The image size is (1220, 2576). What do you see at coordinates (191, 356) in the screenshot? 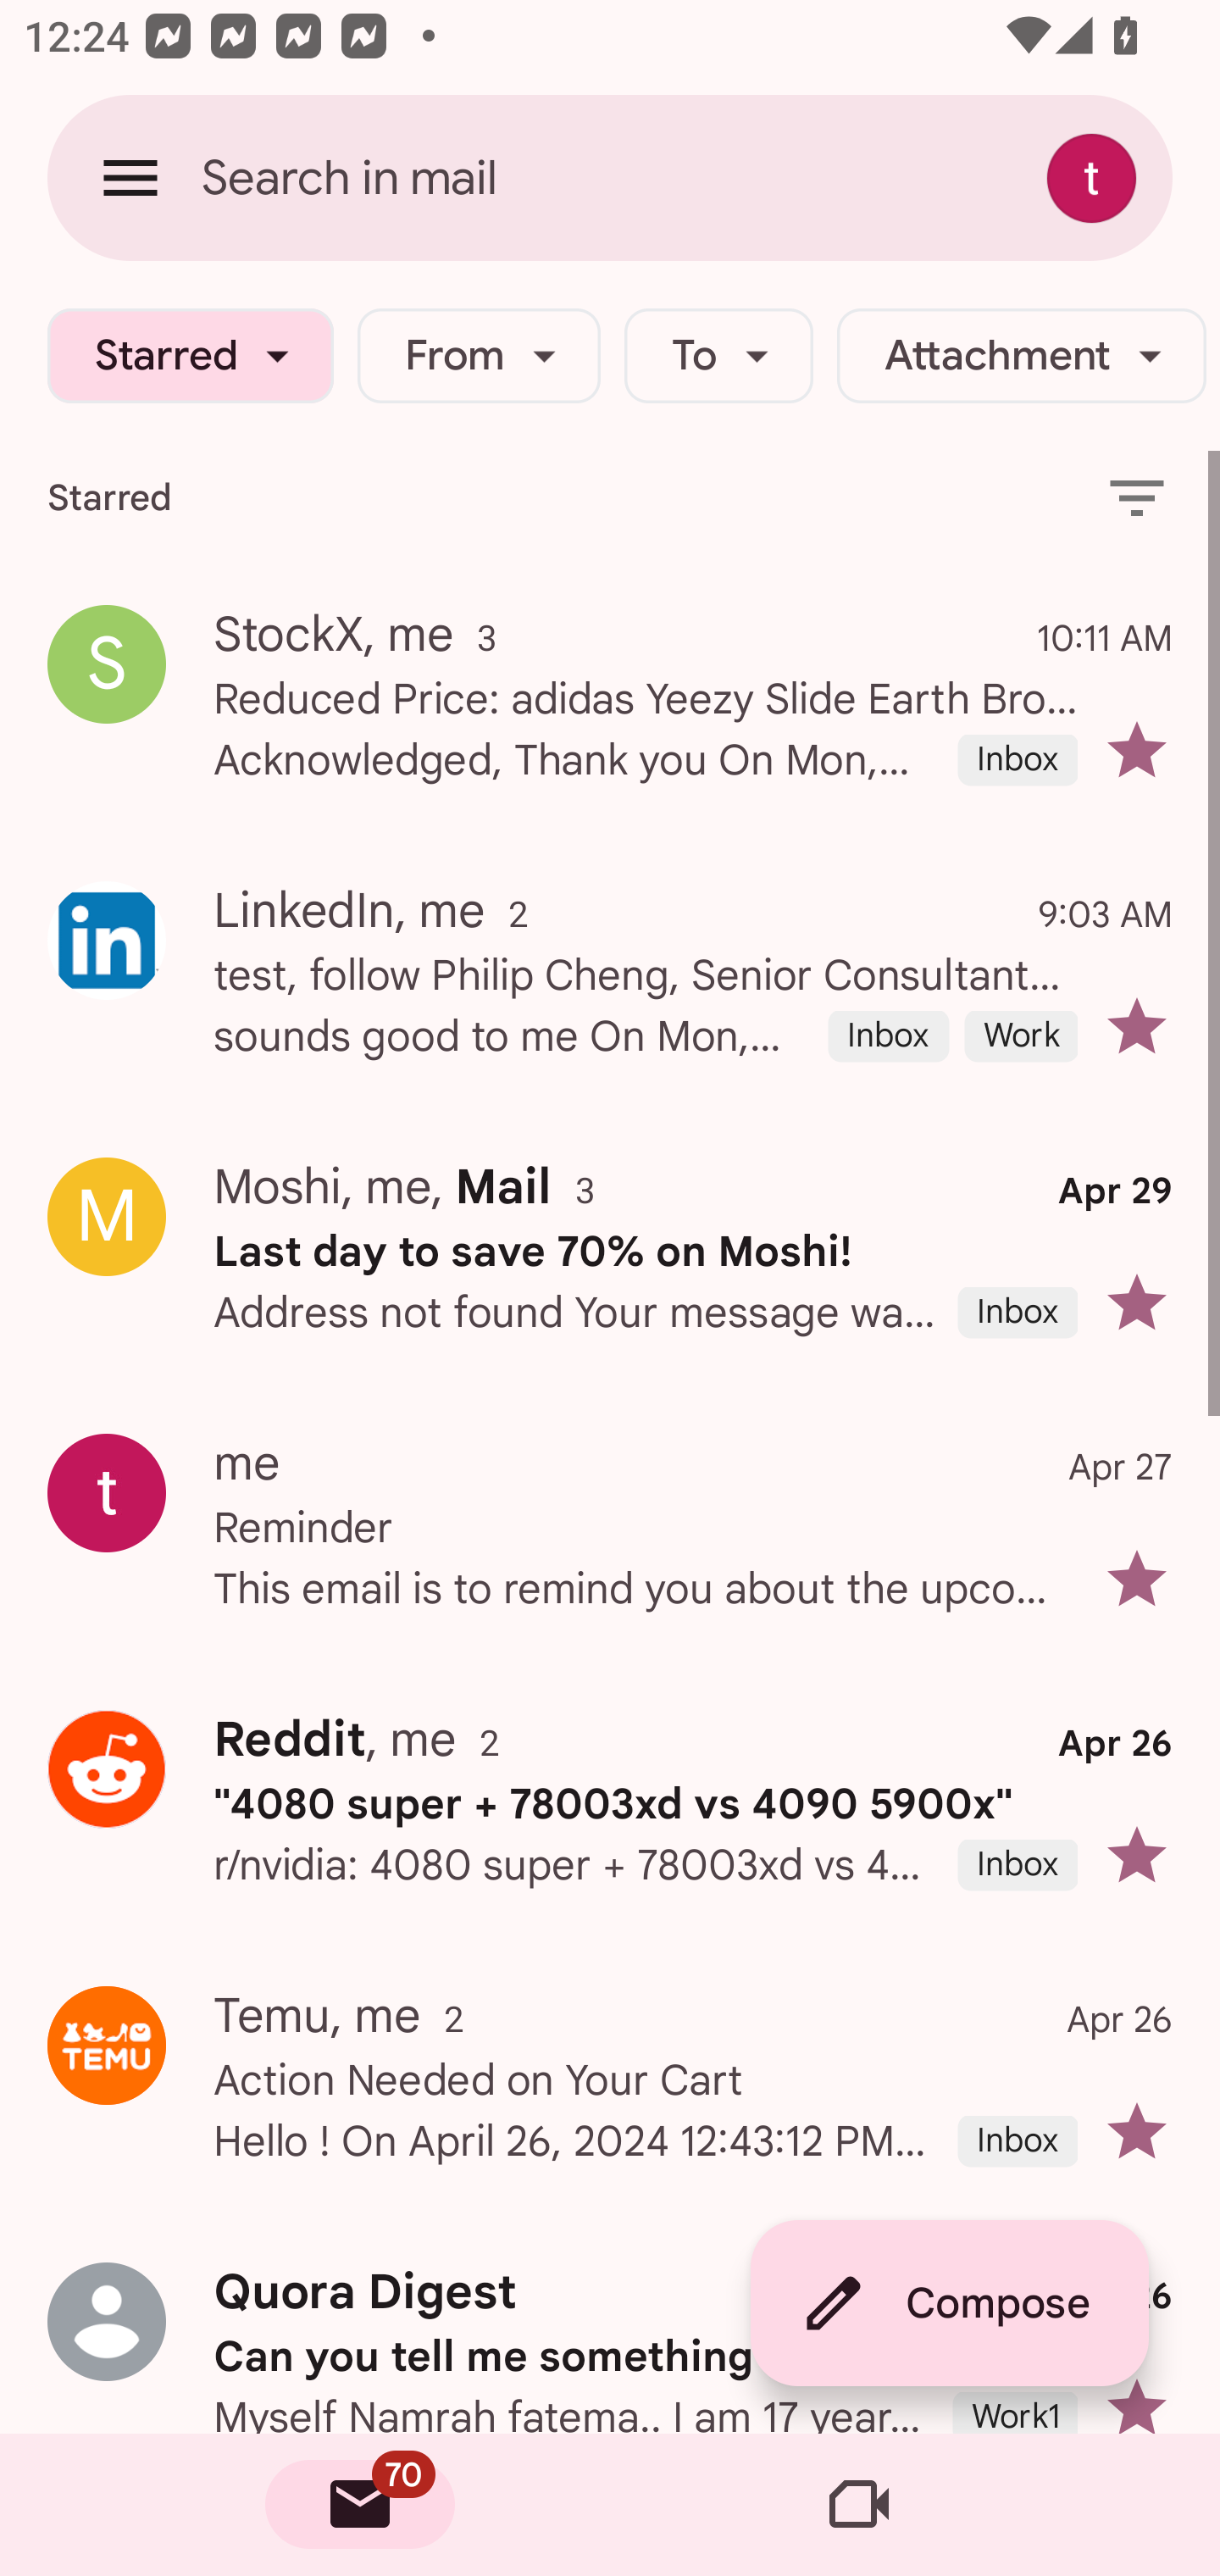
I see `Starred` at bounding box center [191, 356].